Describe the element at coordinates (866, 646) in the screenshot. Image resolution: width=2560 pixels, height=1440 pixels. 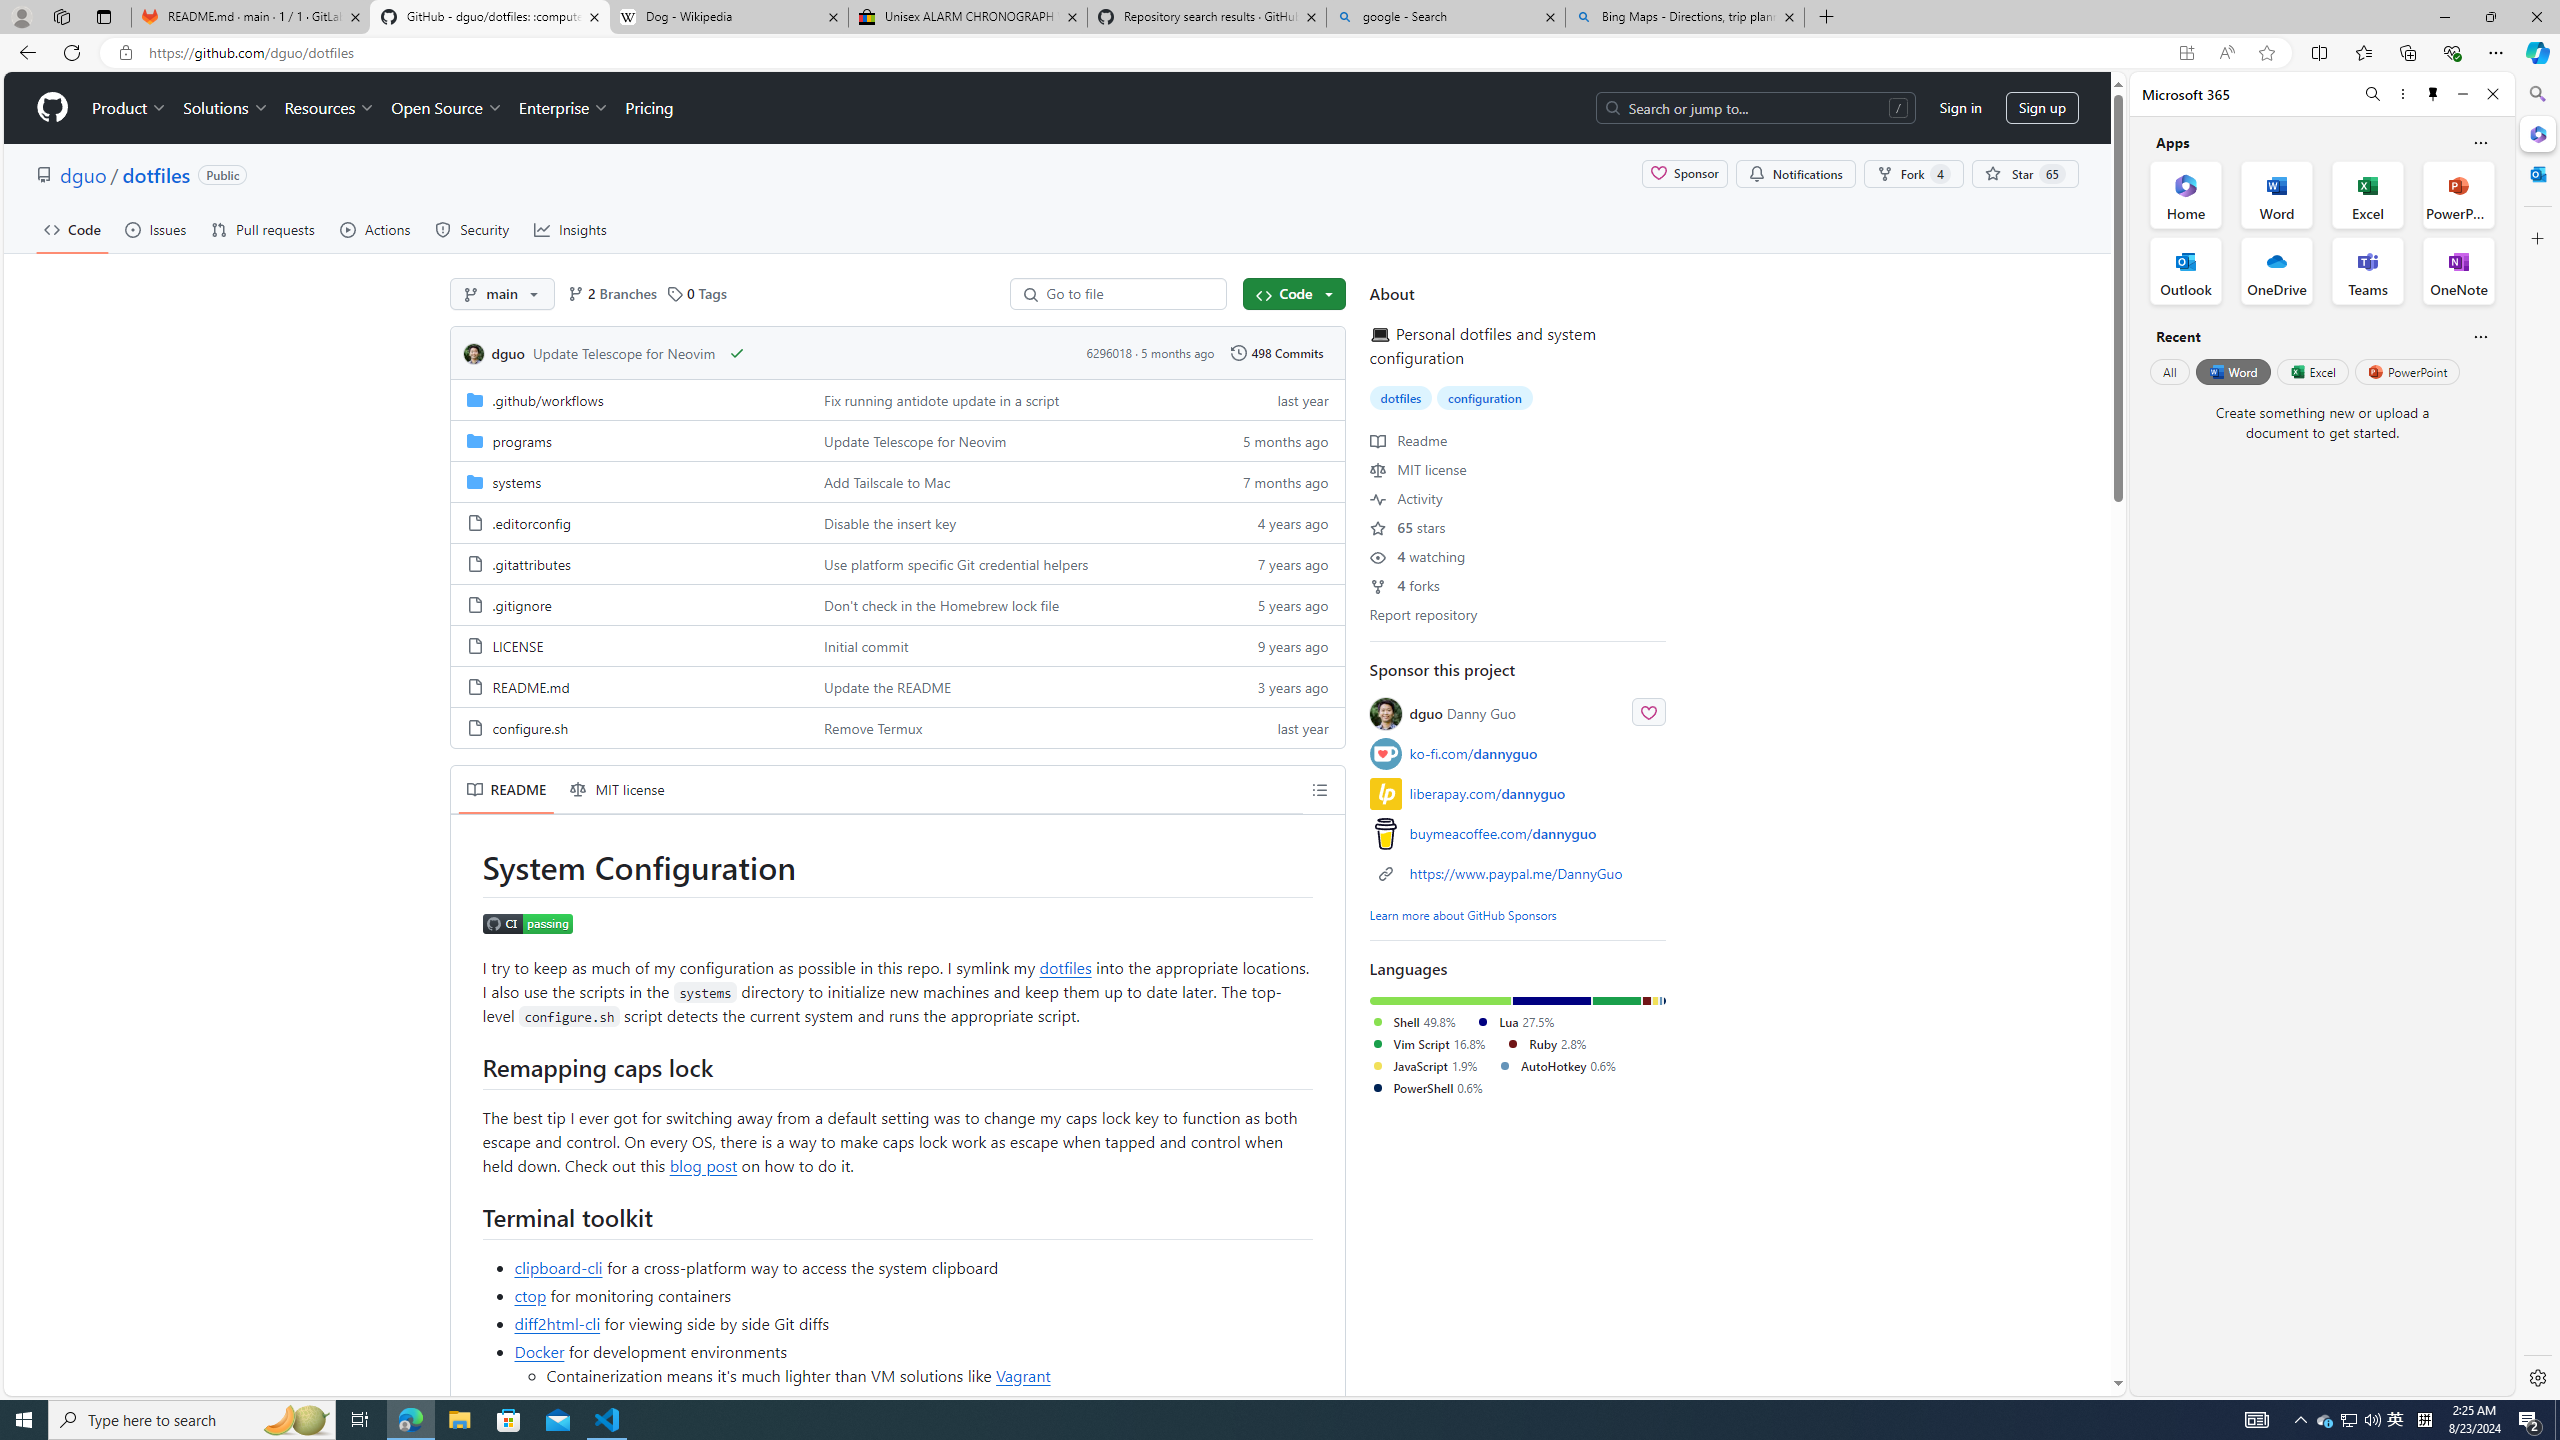
I see `Initial commit` at that location.